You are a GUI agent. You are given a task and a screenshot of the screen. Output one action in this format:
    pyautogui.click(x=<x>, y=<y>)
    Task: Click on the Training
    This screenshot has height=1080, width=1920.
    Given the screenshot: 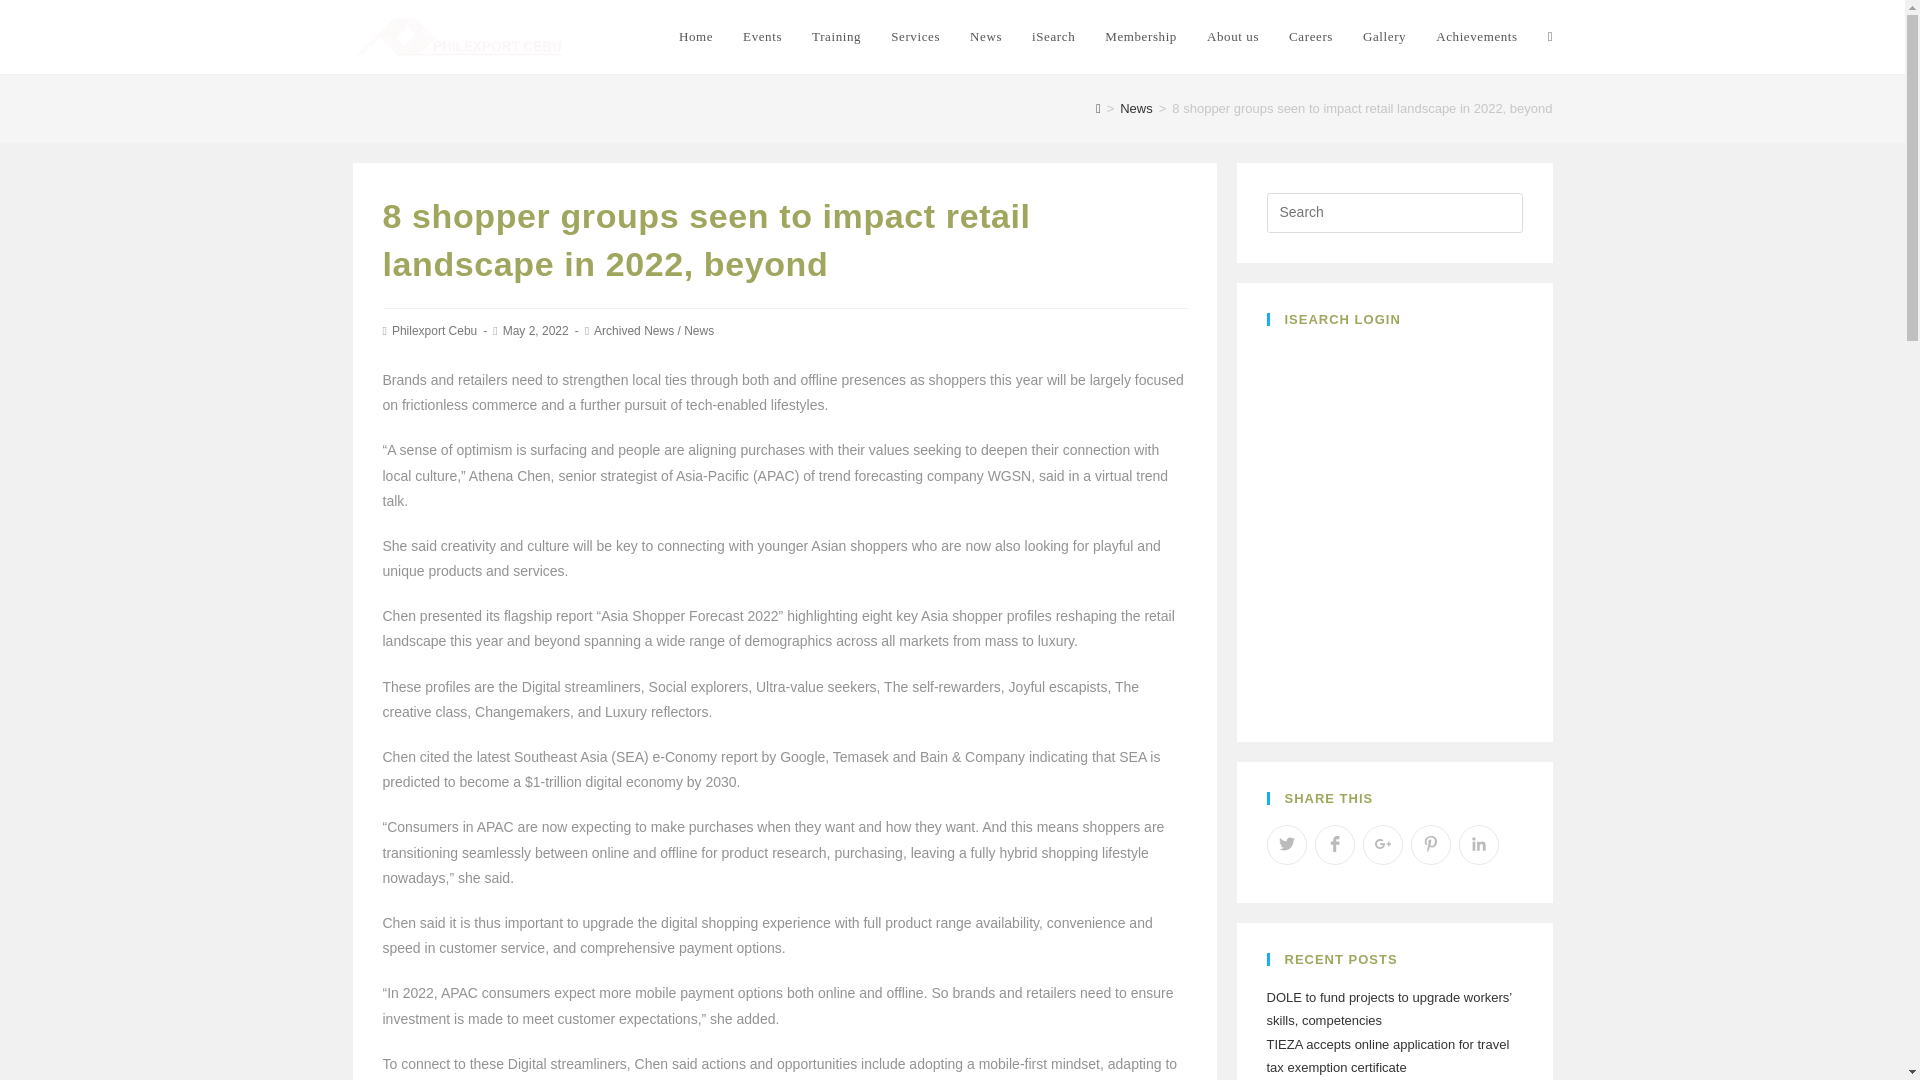 What is the action you would take?
    pyautogui.click(x=836, y=37)
    